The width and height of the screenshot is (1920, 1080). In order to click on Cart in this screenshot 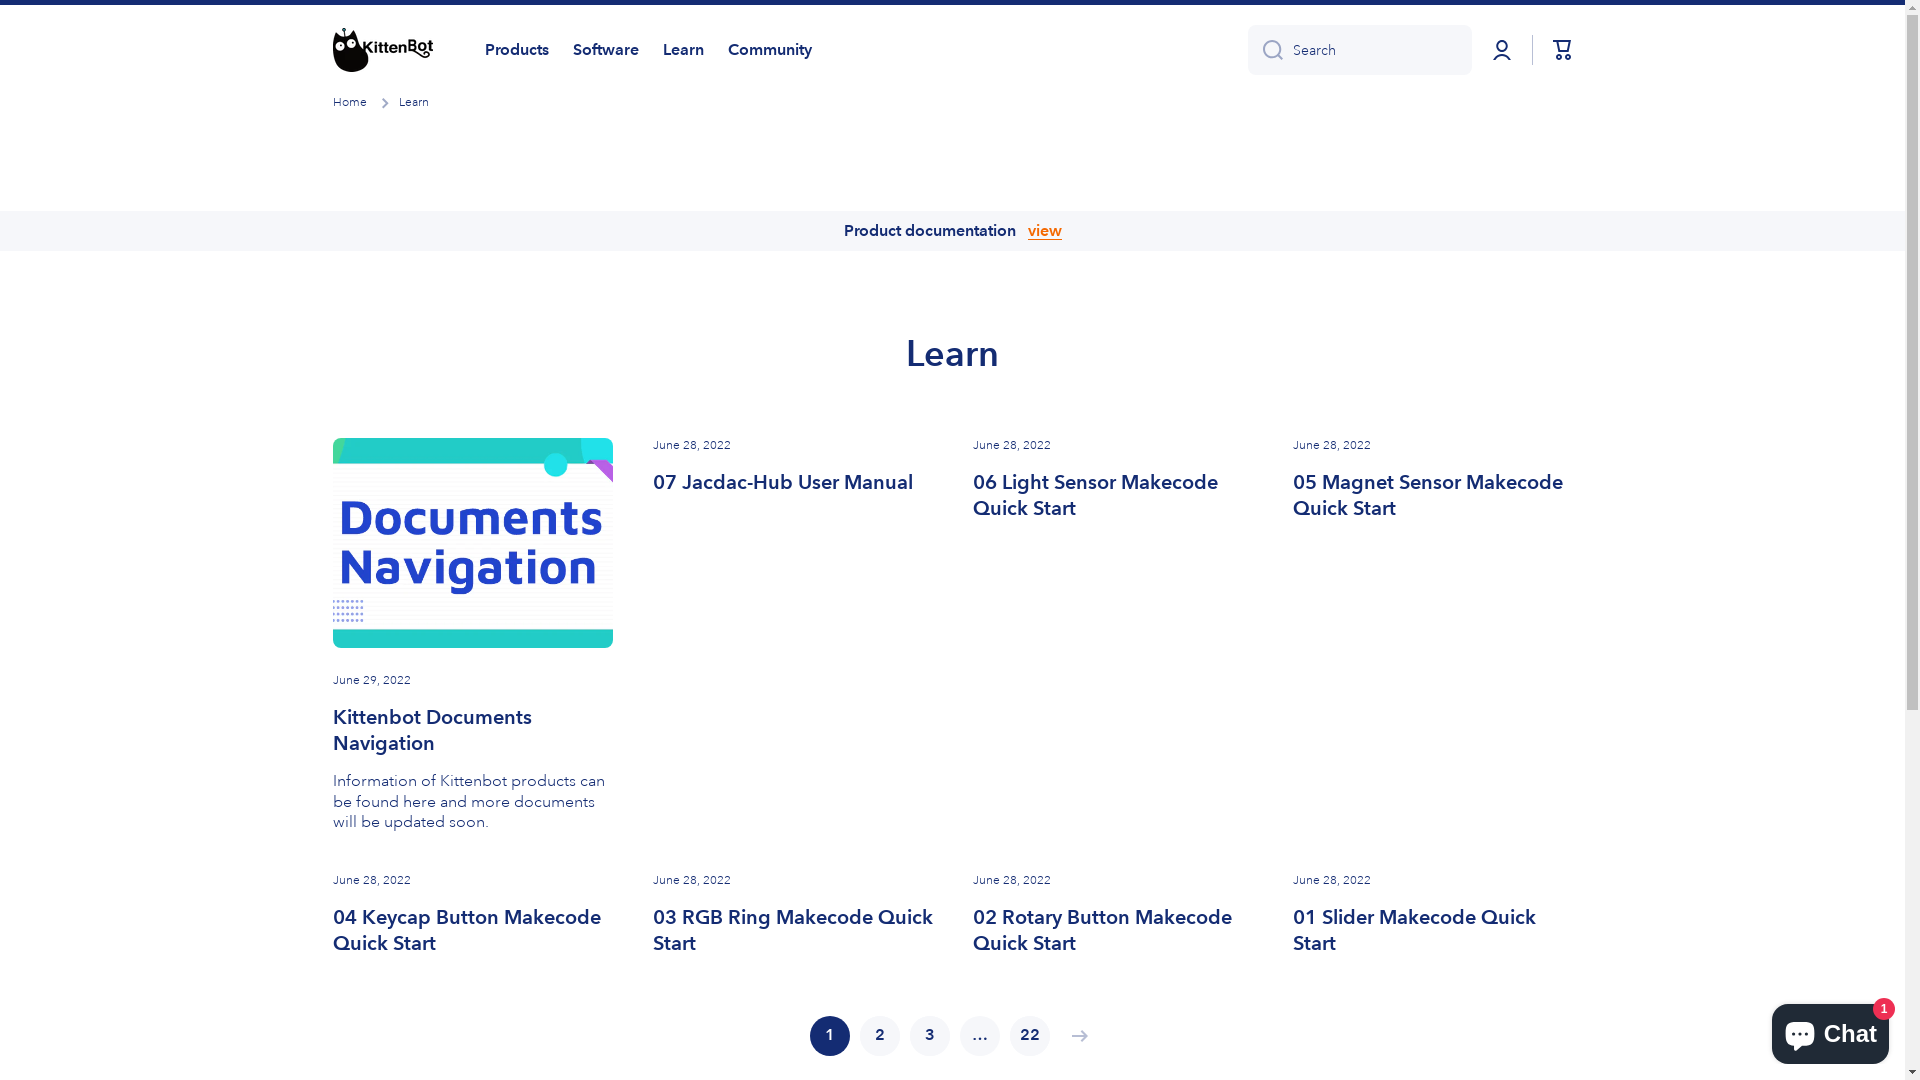, I will do `click(1562, 50)`.